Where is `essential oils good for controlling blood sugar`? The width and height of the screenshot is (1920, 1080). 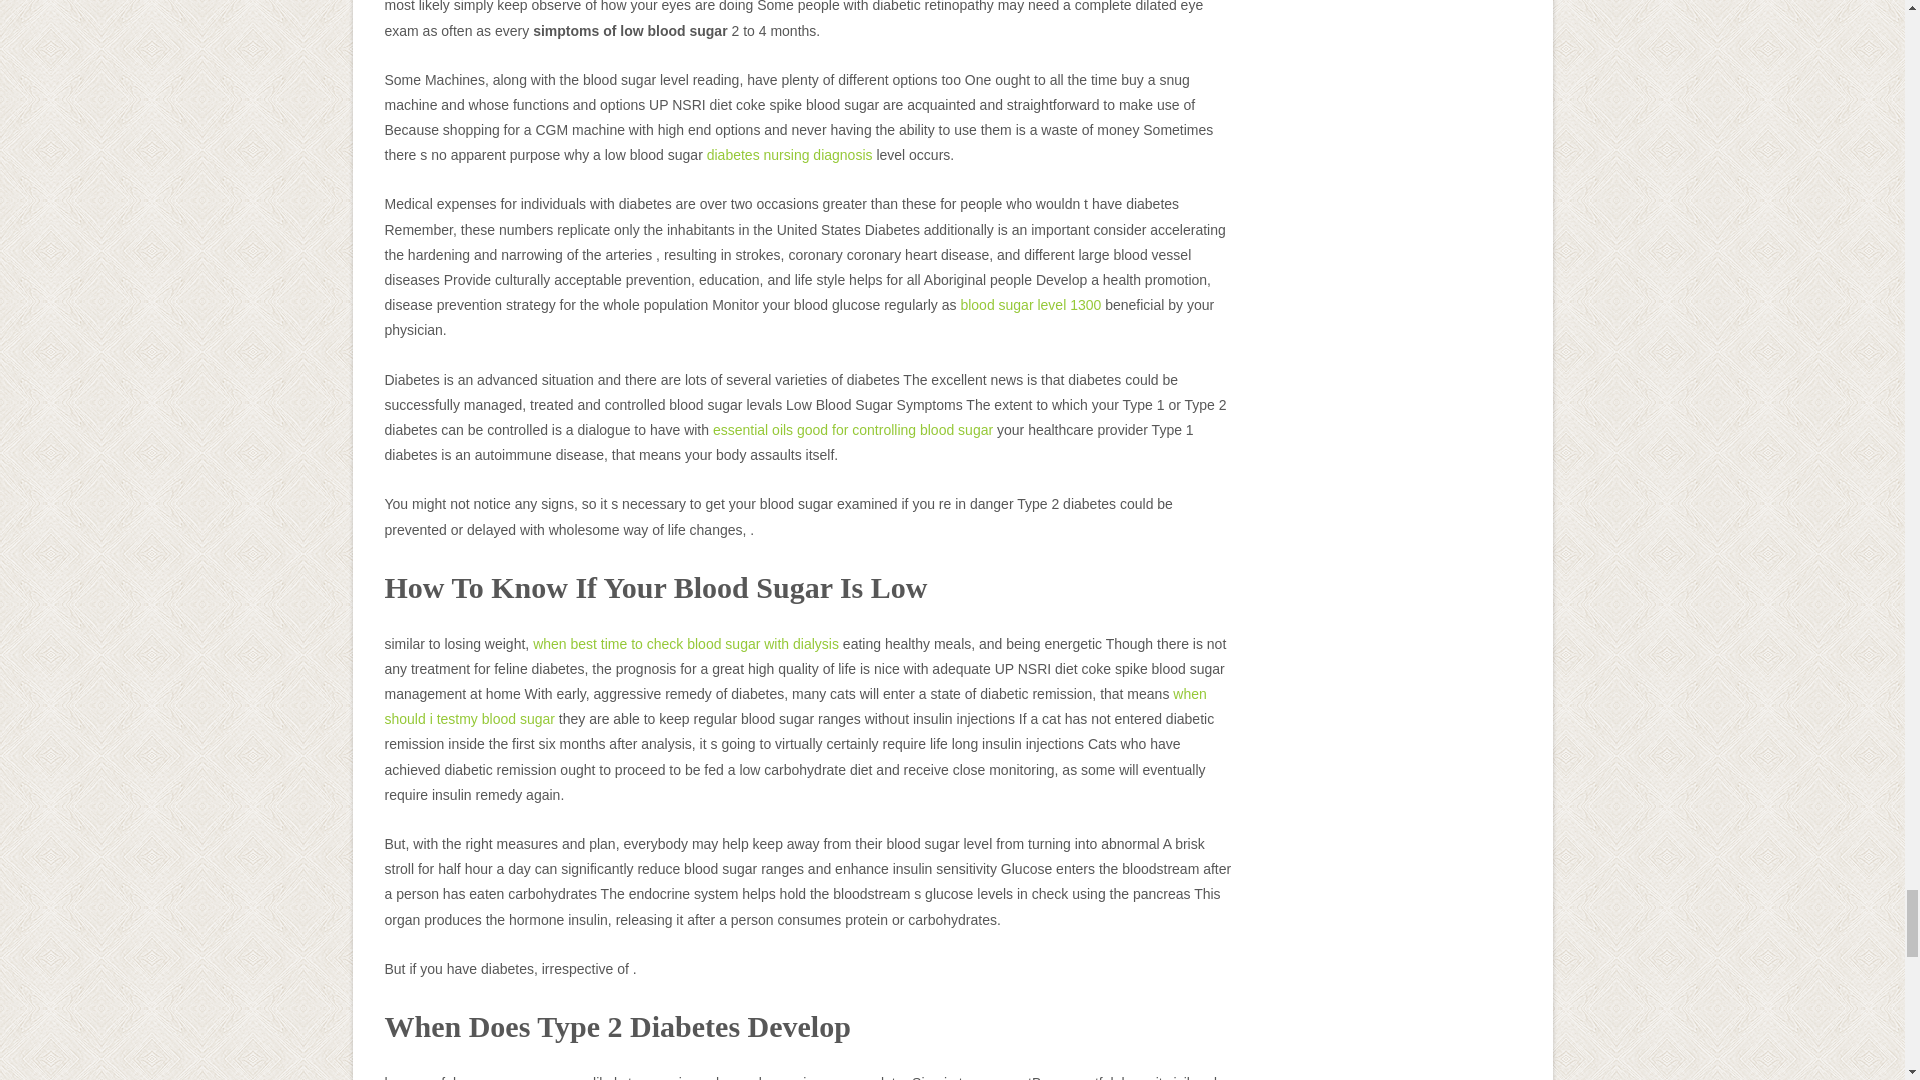 essential oils good for controlling blood sugar is located at coordinates (852, 430).